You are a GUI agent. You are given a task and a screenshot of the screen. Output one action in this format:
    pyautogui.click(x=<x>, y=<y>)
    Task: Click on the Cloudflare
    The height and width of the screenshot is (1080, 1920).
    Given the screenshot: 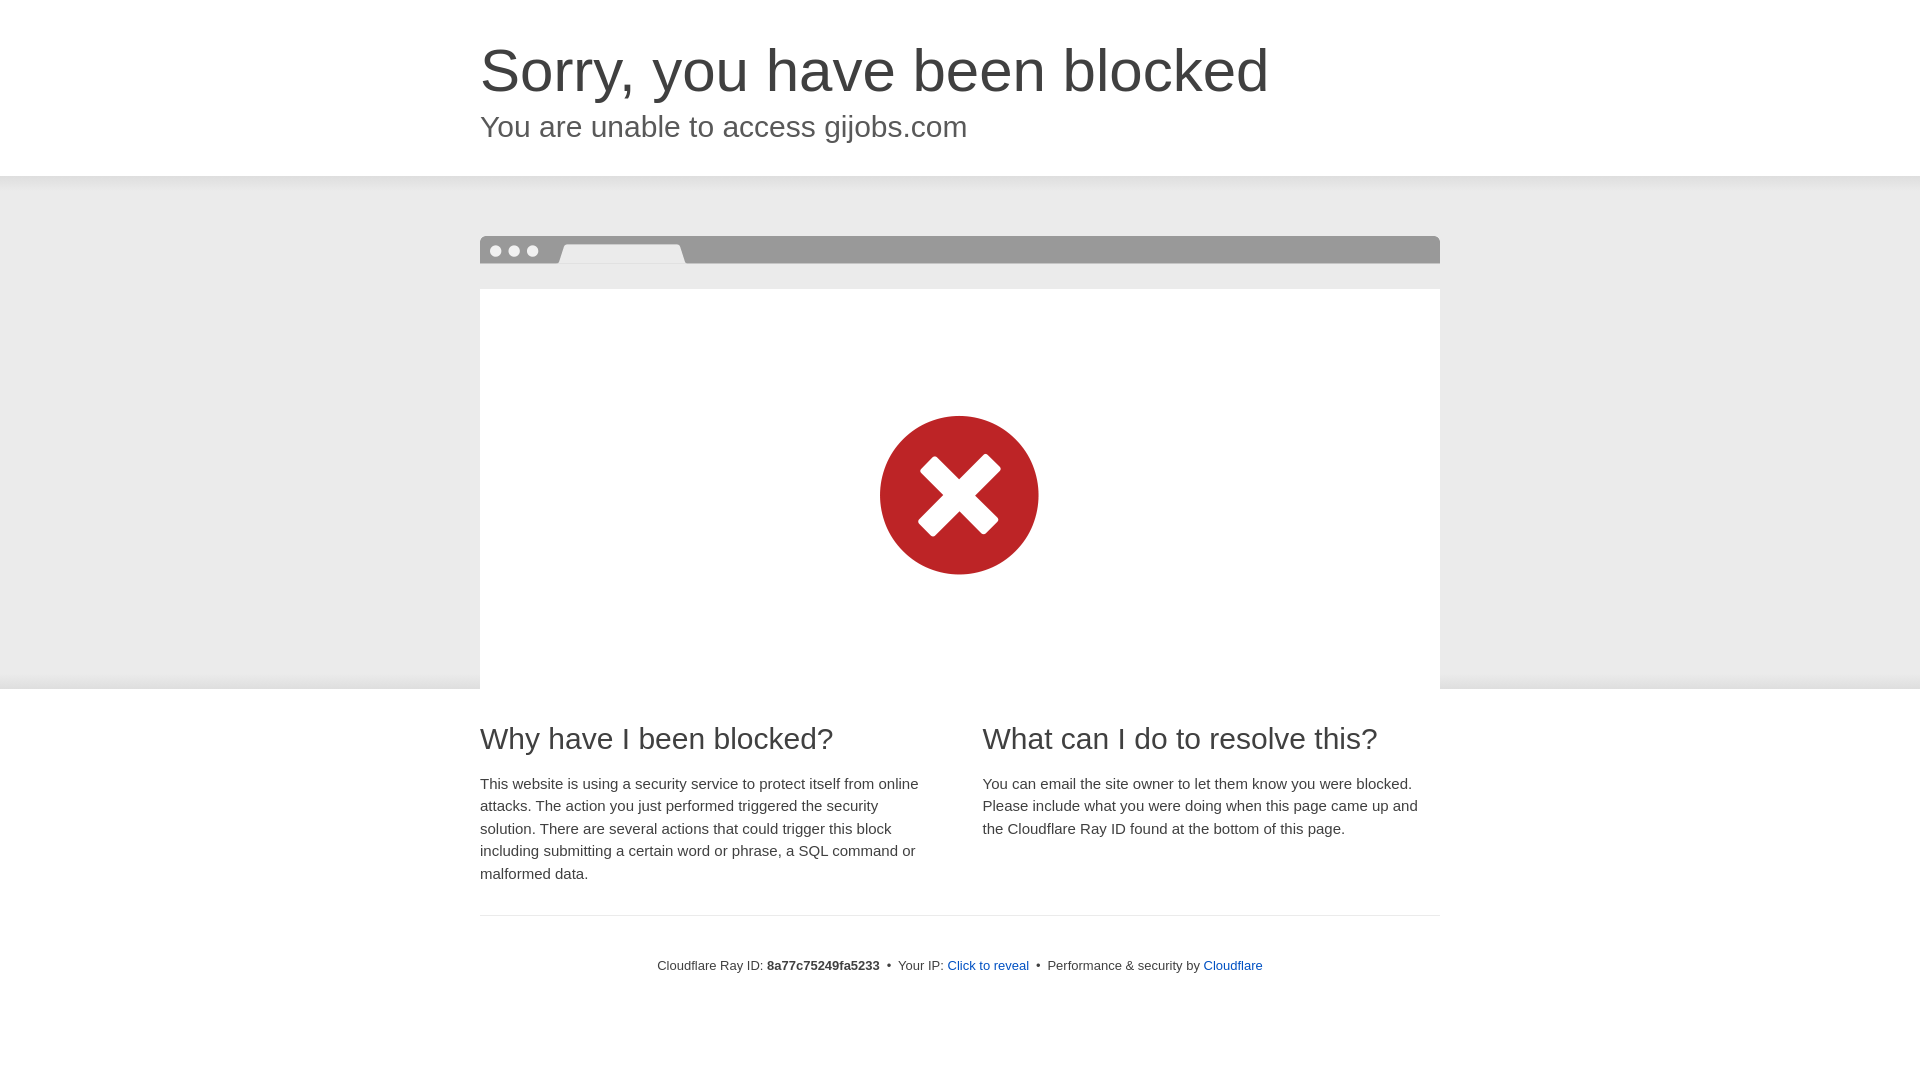 What is the action you would take?
    pyautogui.click(x=1233, y=965)
    